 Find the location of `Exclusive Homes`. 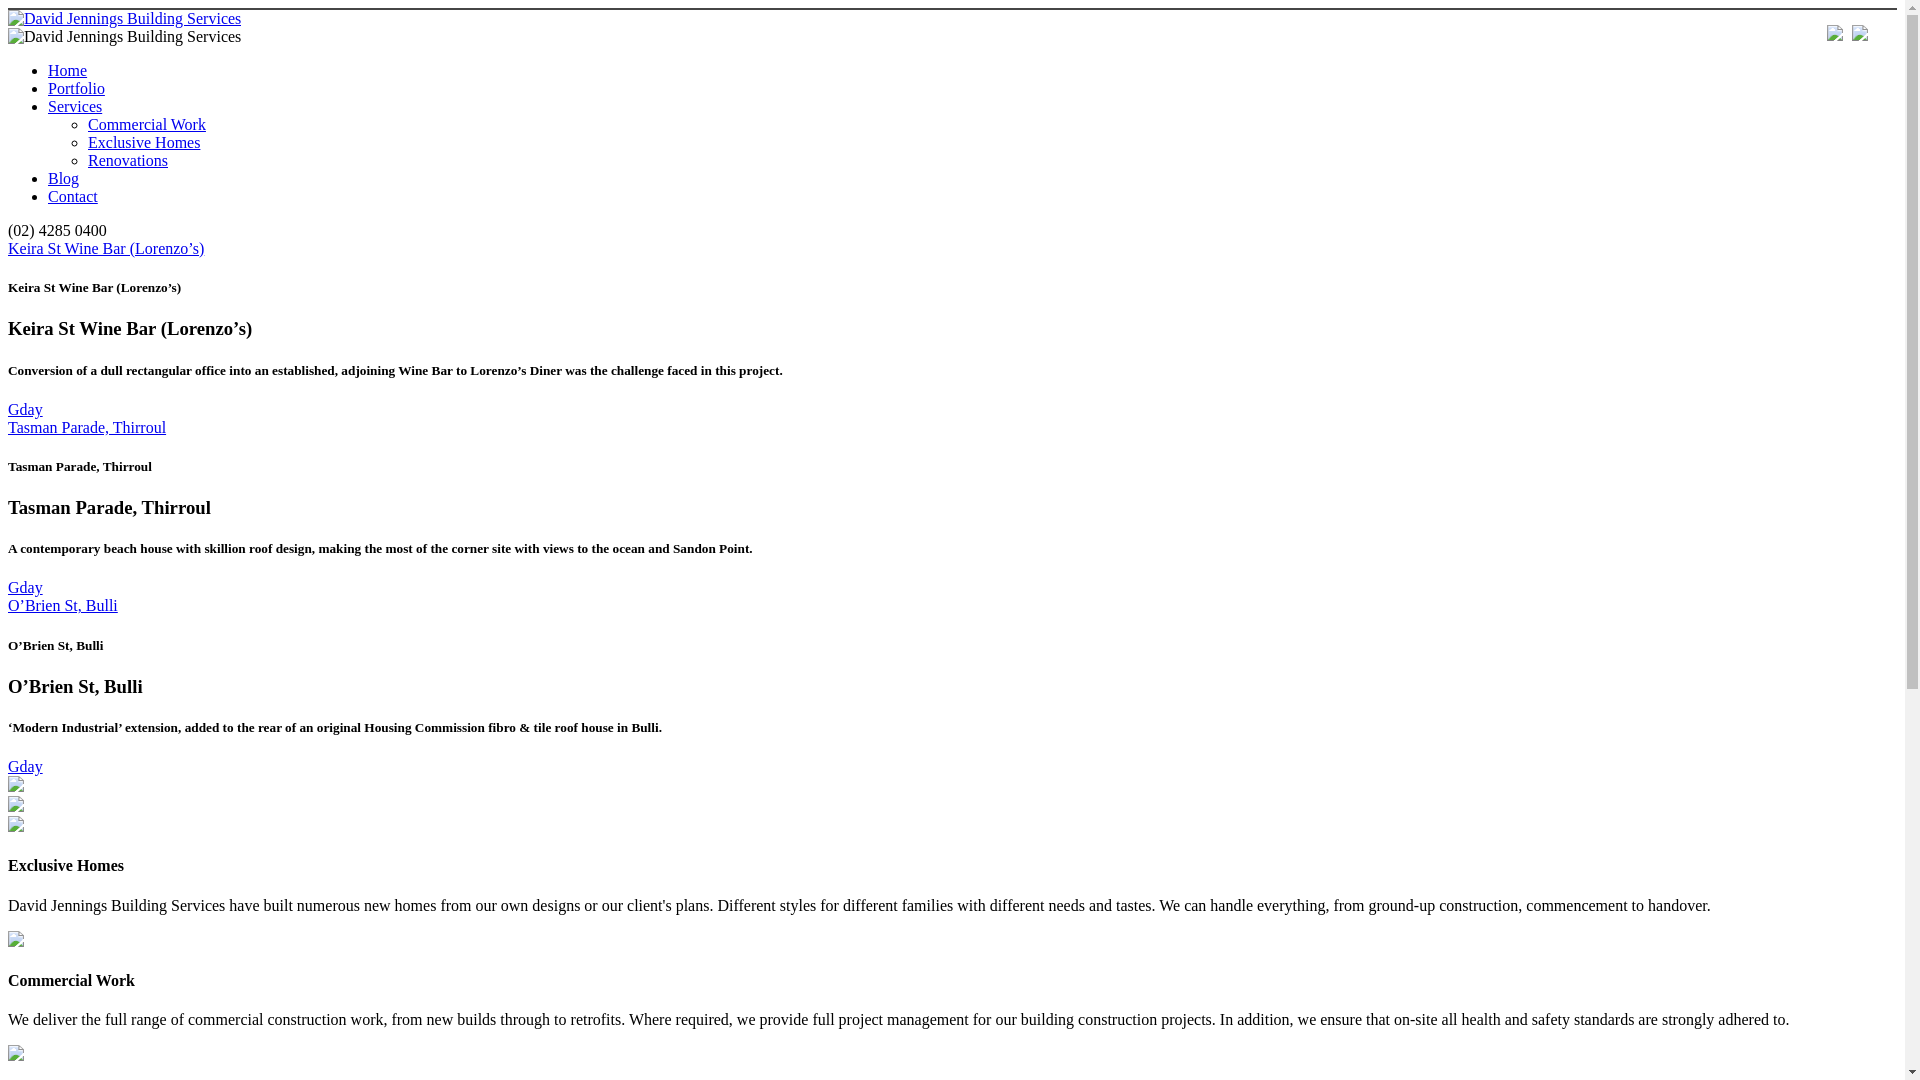

Exclusive Homes is located at coordinates (144, 142).